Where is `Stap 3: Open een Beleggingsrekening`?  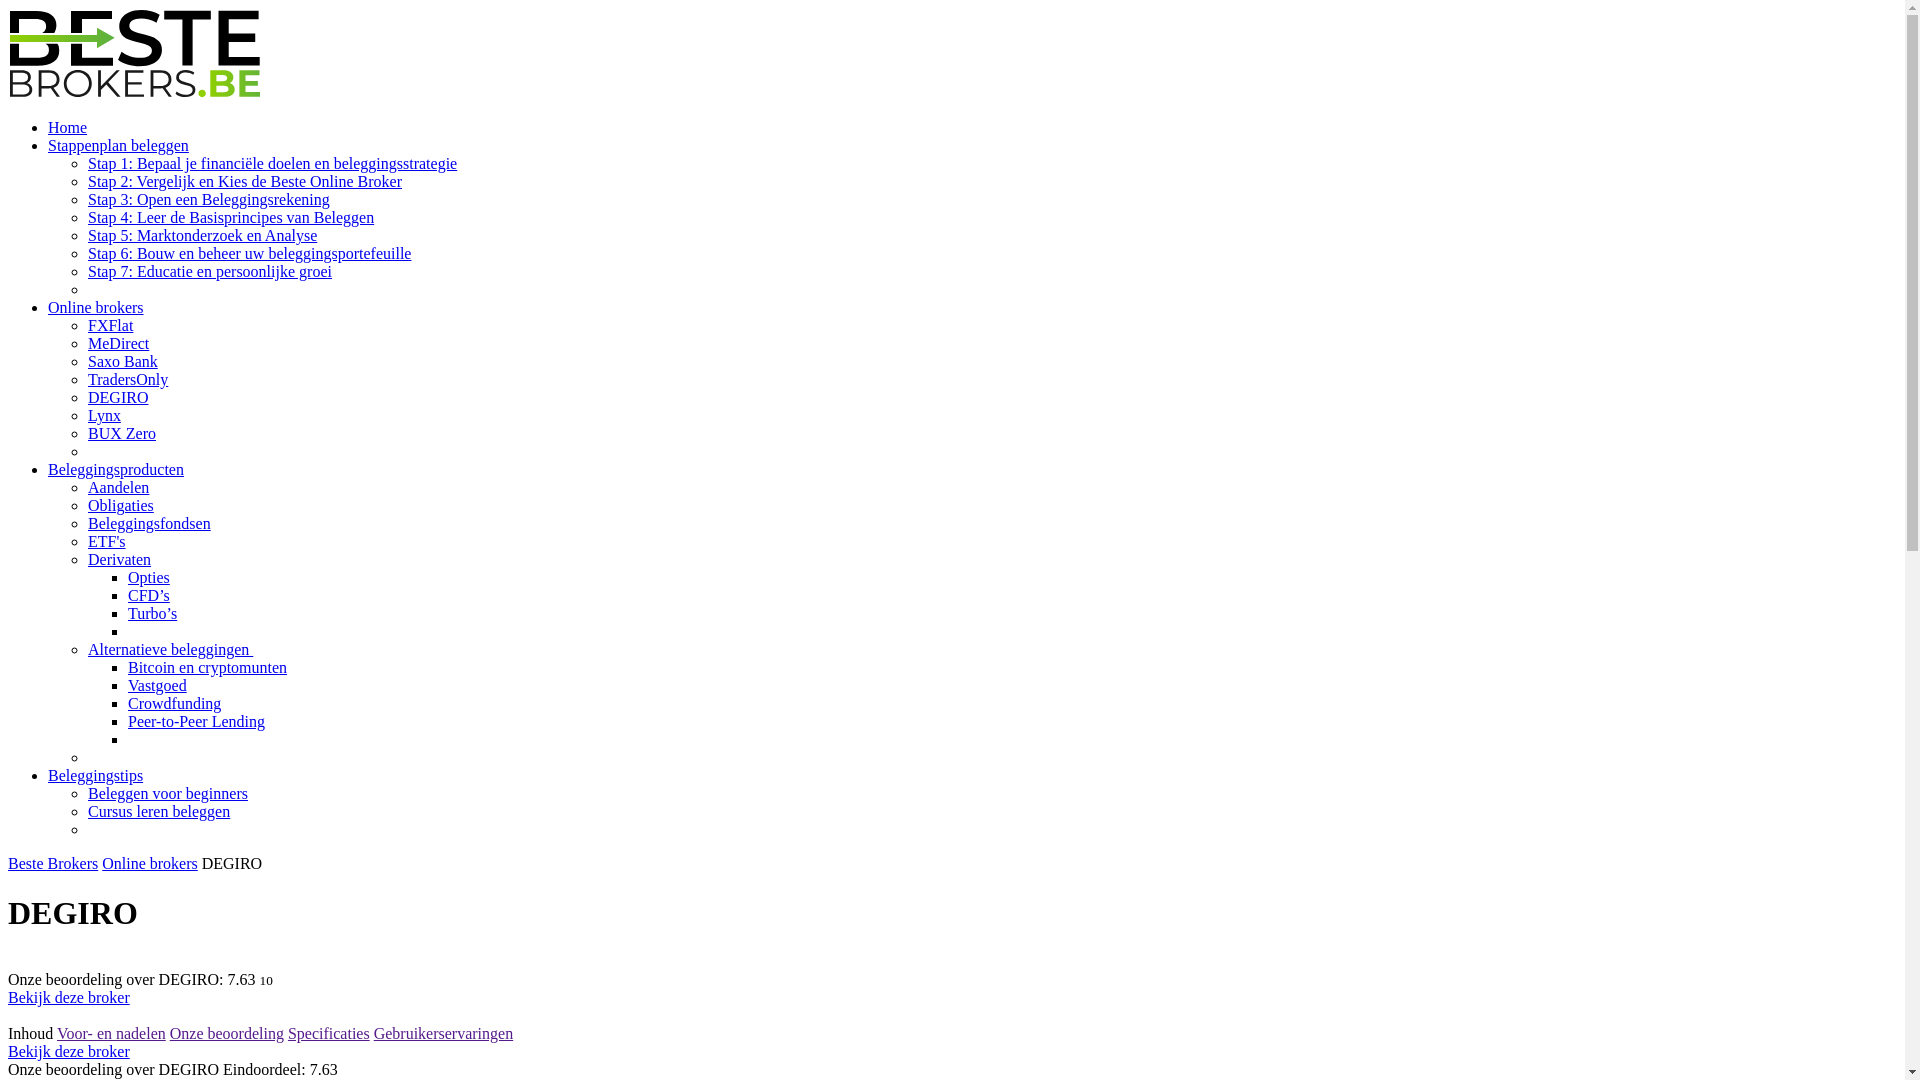 Stap 3: Open een Beleggingsrekening is located at coordinates (209, 200).